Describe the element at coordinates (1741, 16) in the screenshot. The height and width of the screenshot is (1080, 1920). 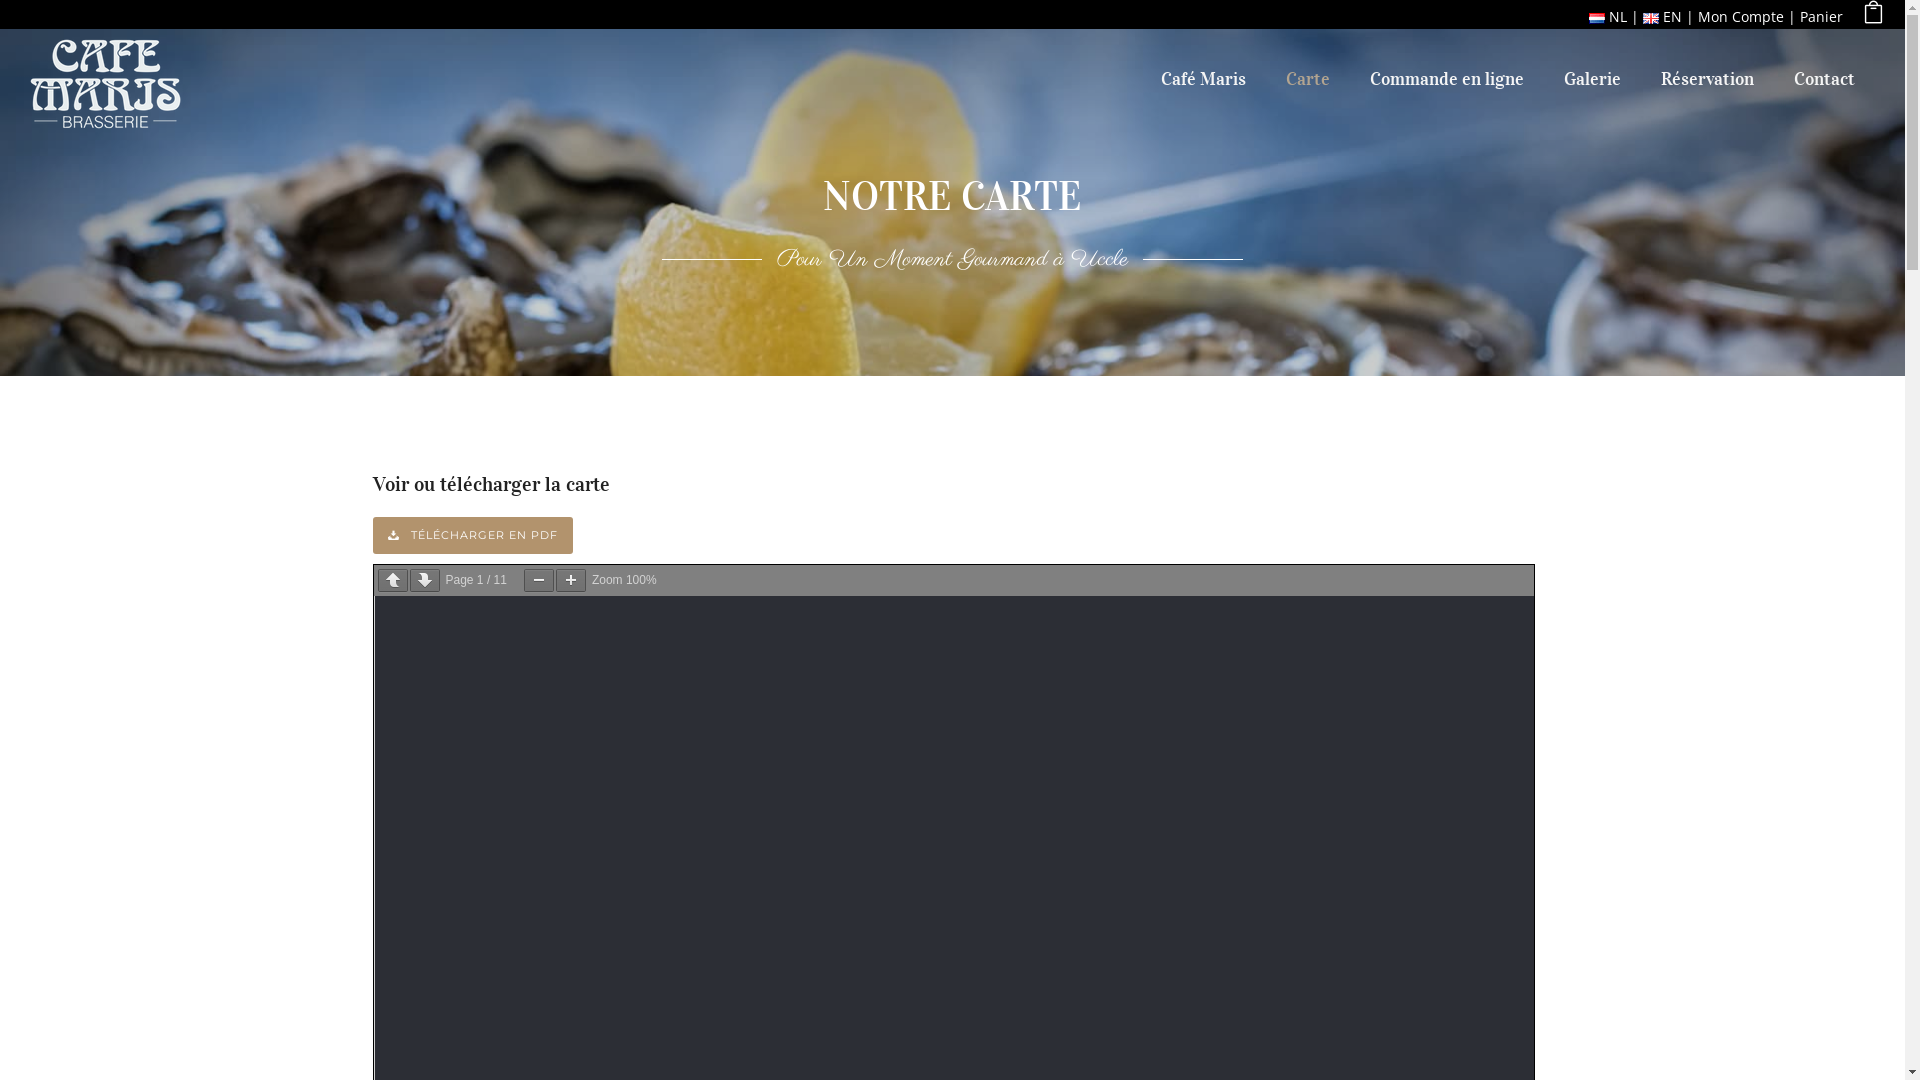
I see `Mon Compte` at that location.